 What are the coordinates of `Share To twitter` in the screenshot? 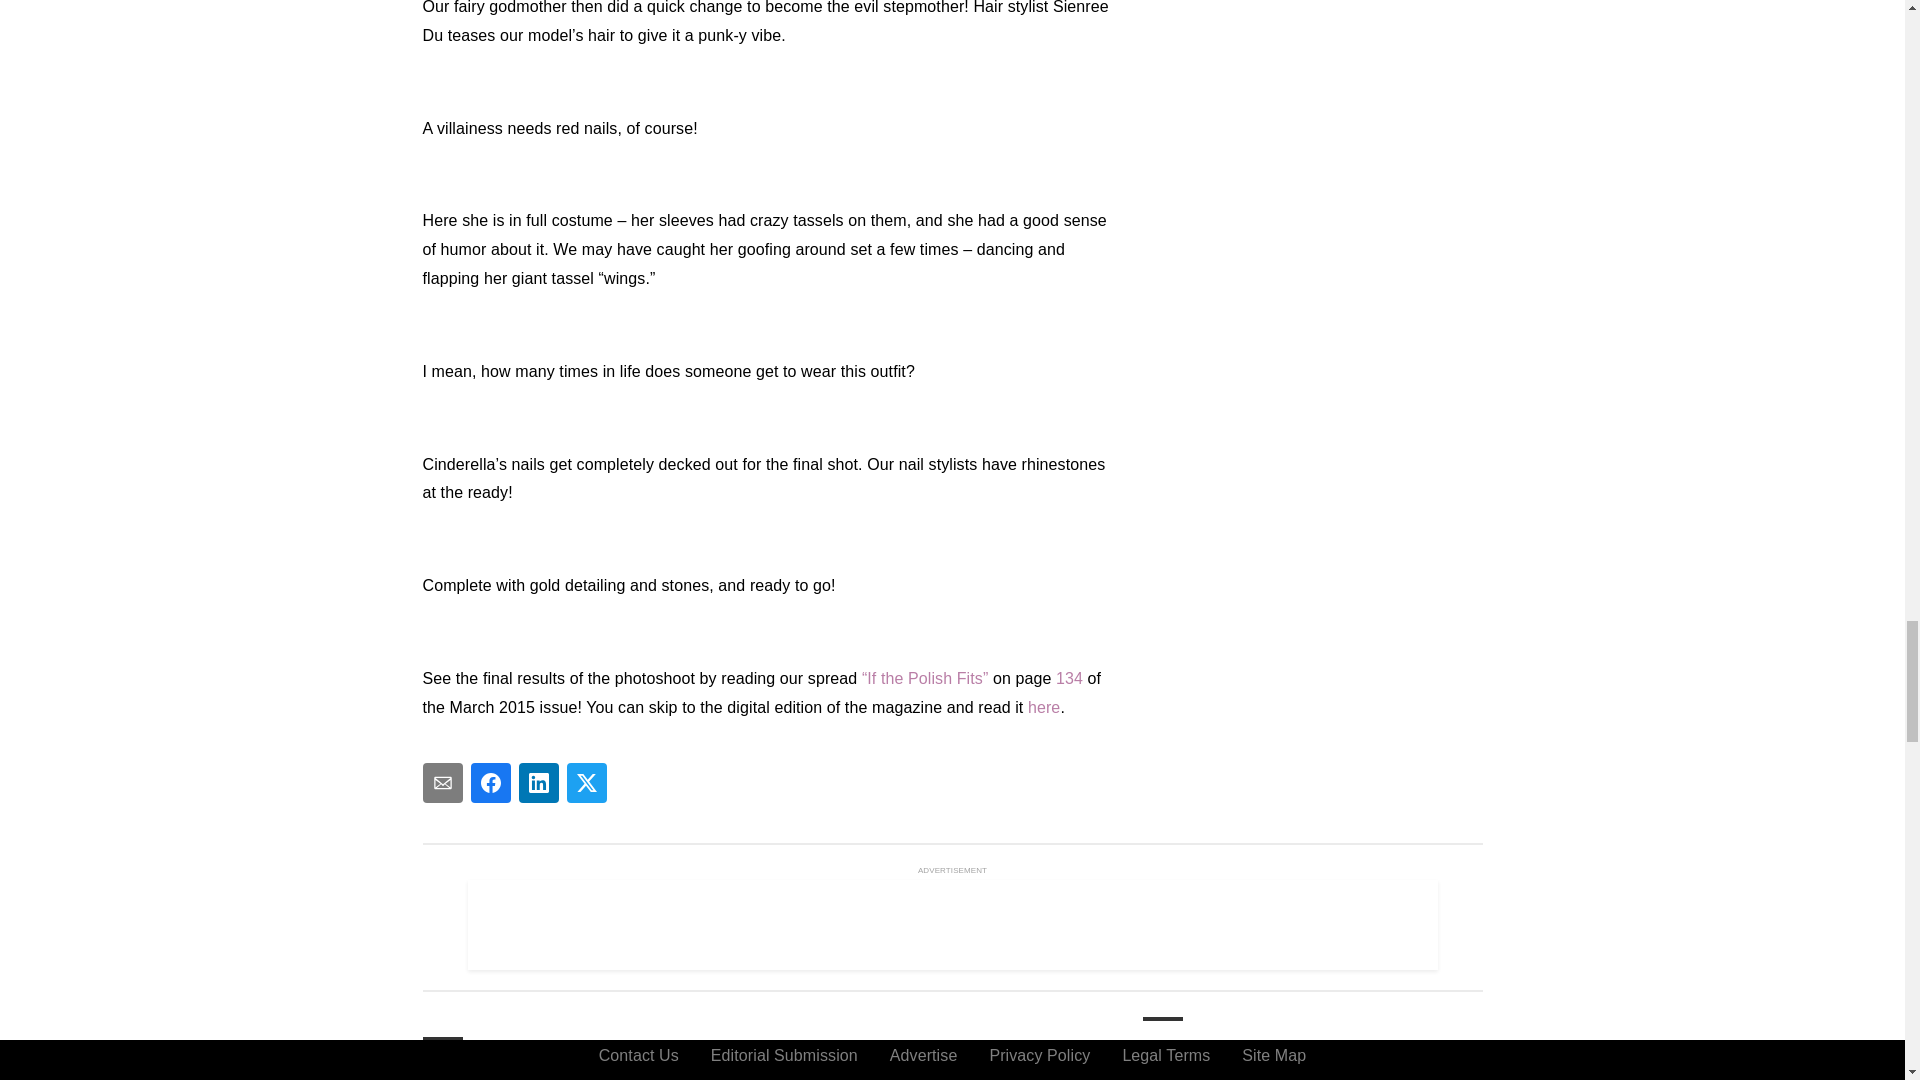 It's located at (586, 782).